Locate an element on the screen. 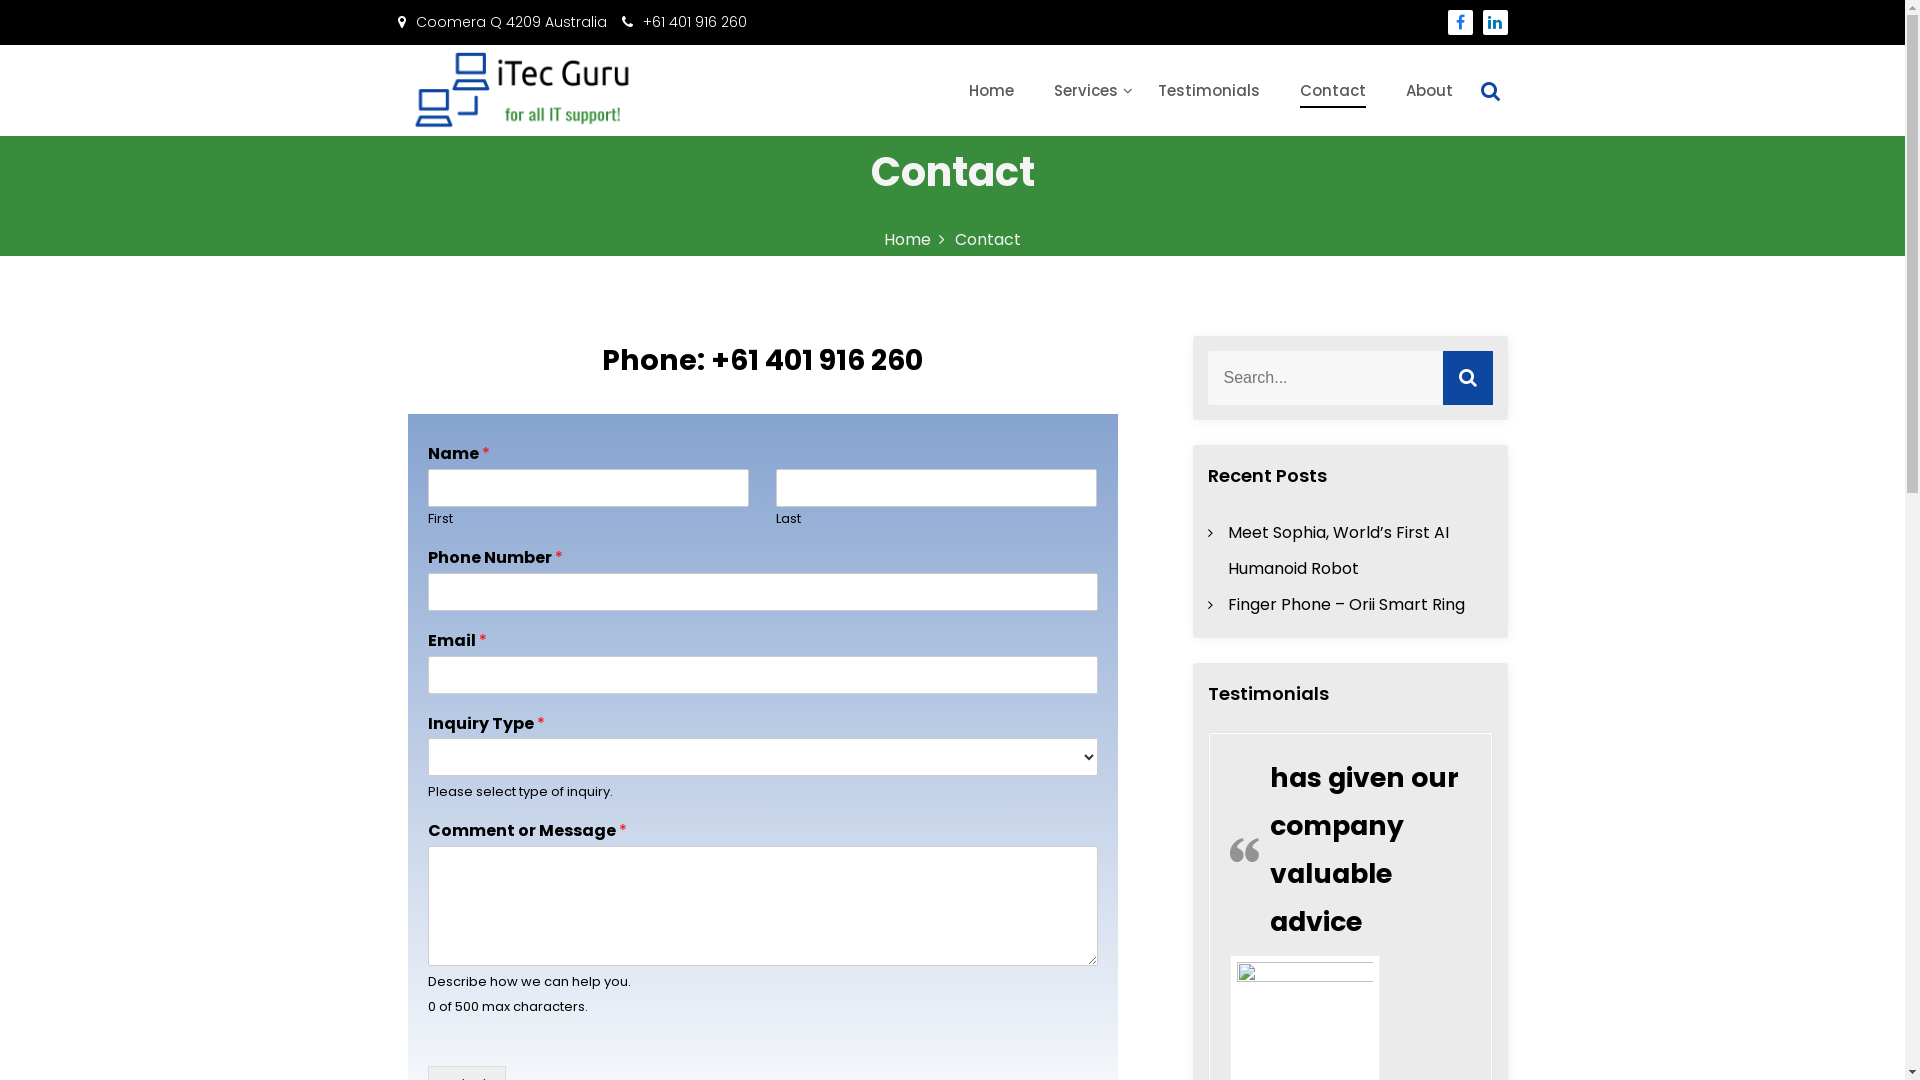  iTec Guru is located at coordinates (452, 152).